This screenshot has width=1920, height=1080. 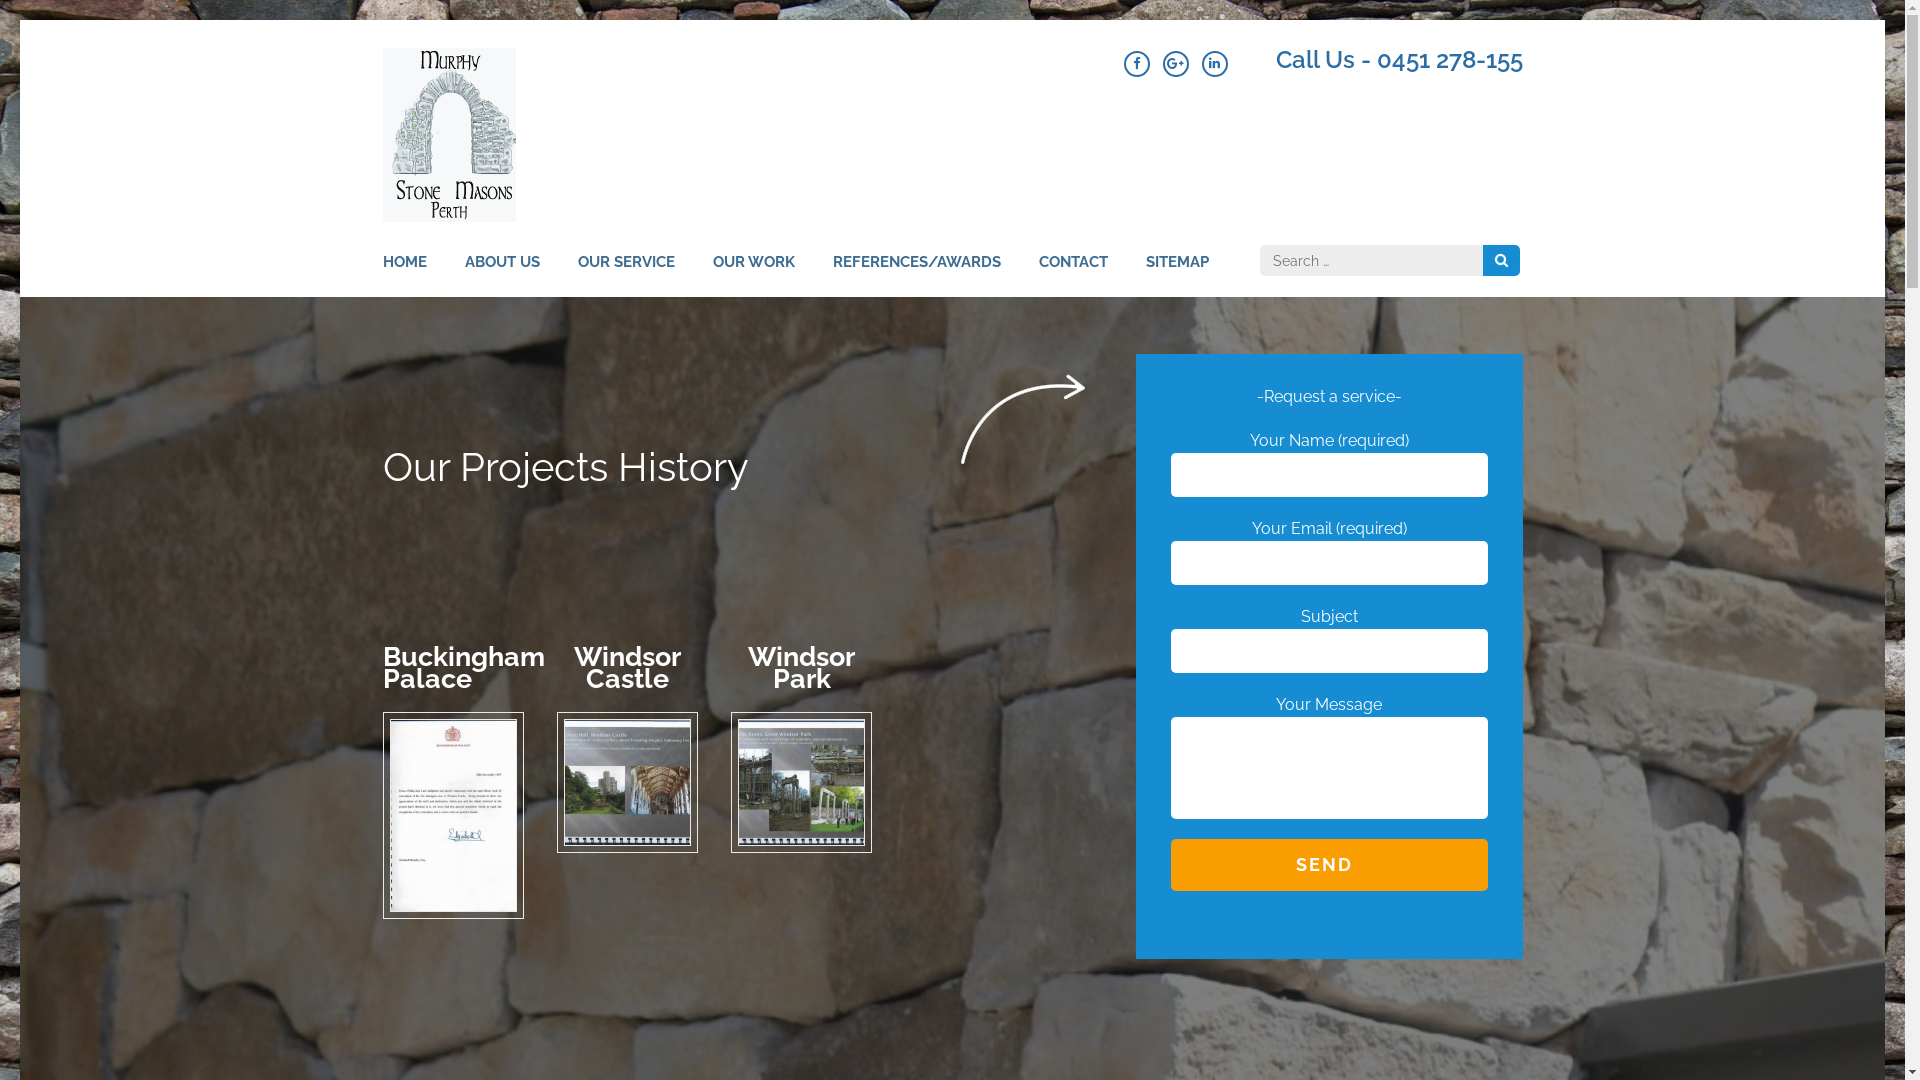 I want to click on windsor park, so click(x=802, y=782).